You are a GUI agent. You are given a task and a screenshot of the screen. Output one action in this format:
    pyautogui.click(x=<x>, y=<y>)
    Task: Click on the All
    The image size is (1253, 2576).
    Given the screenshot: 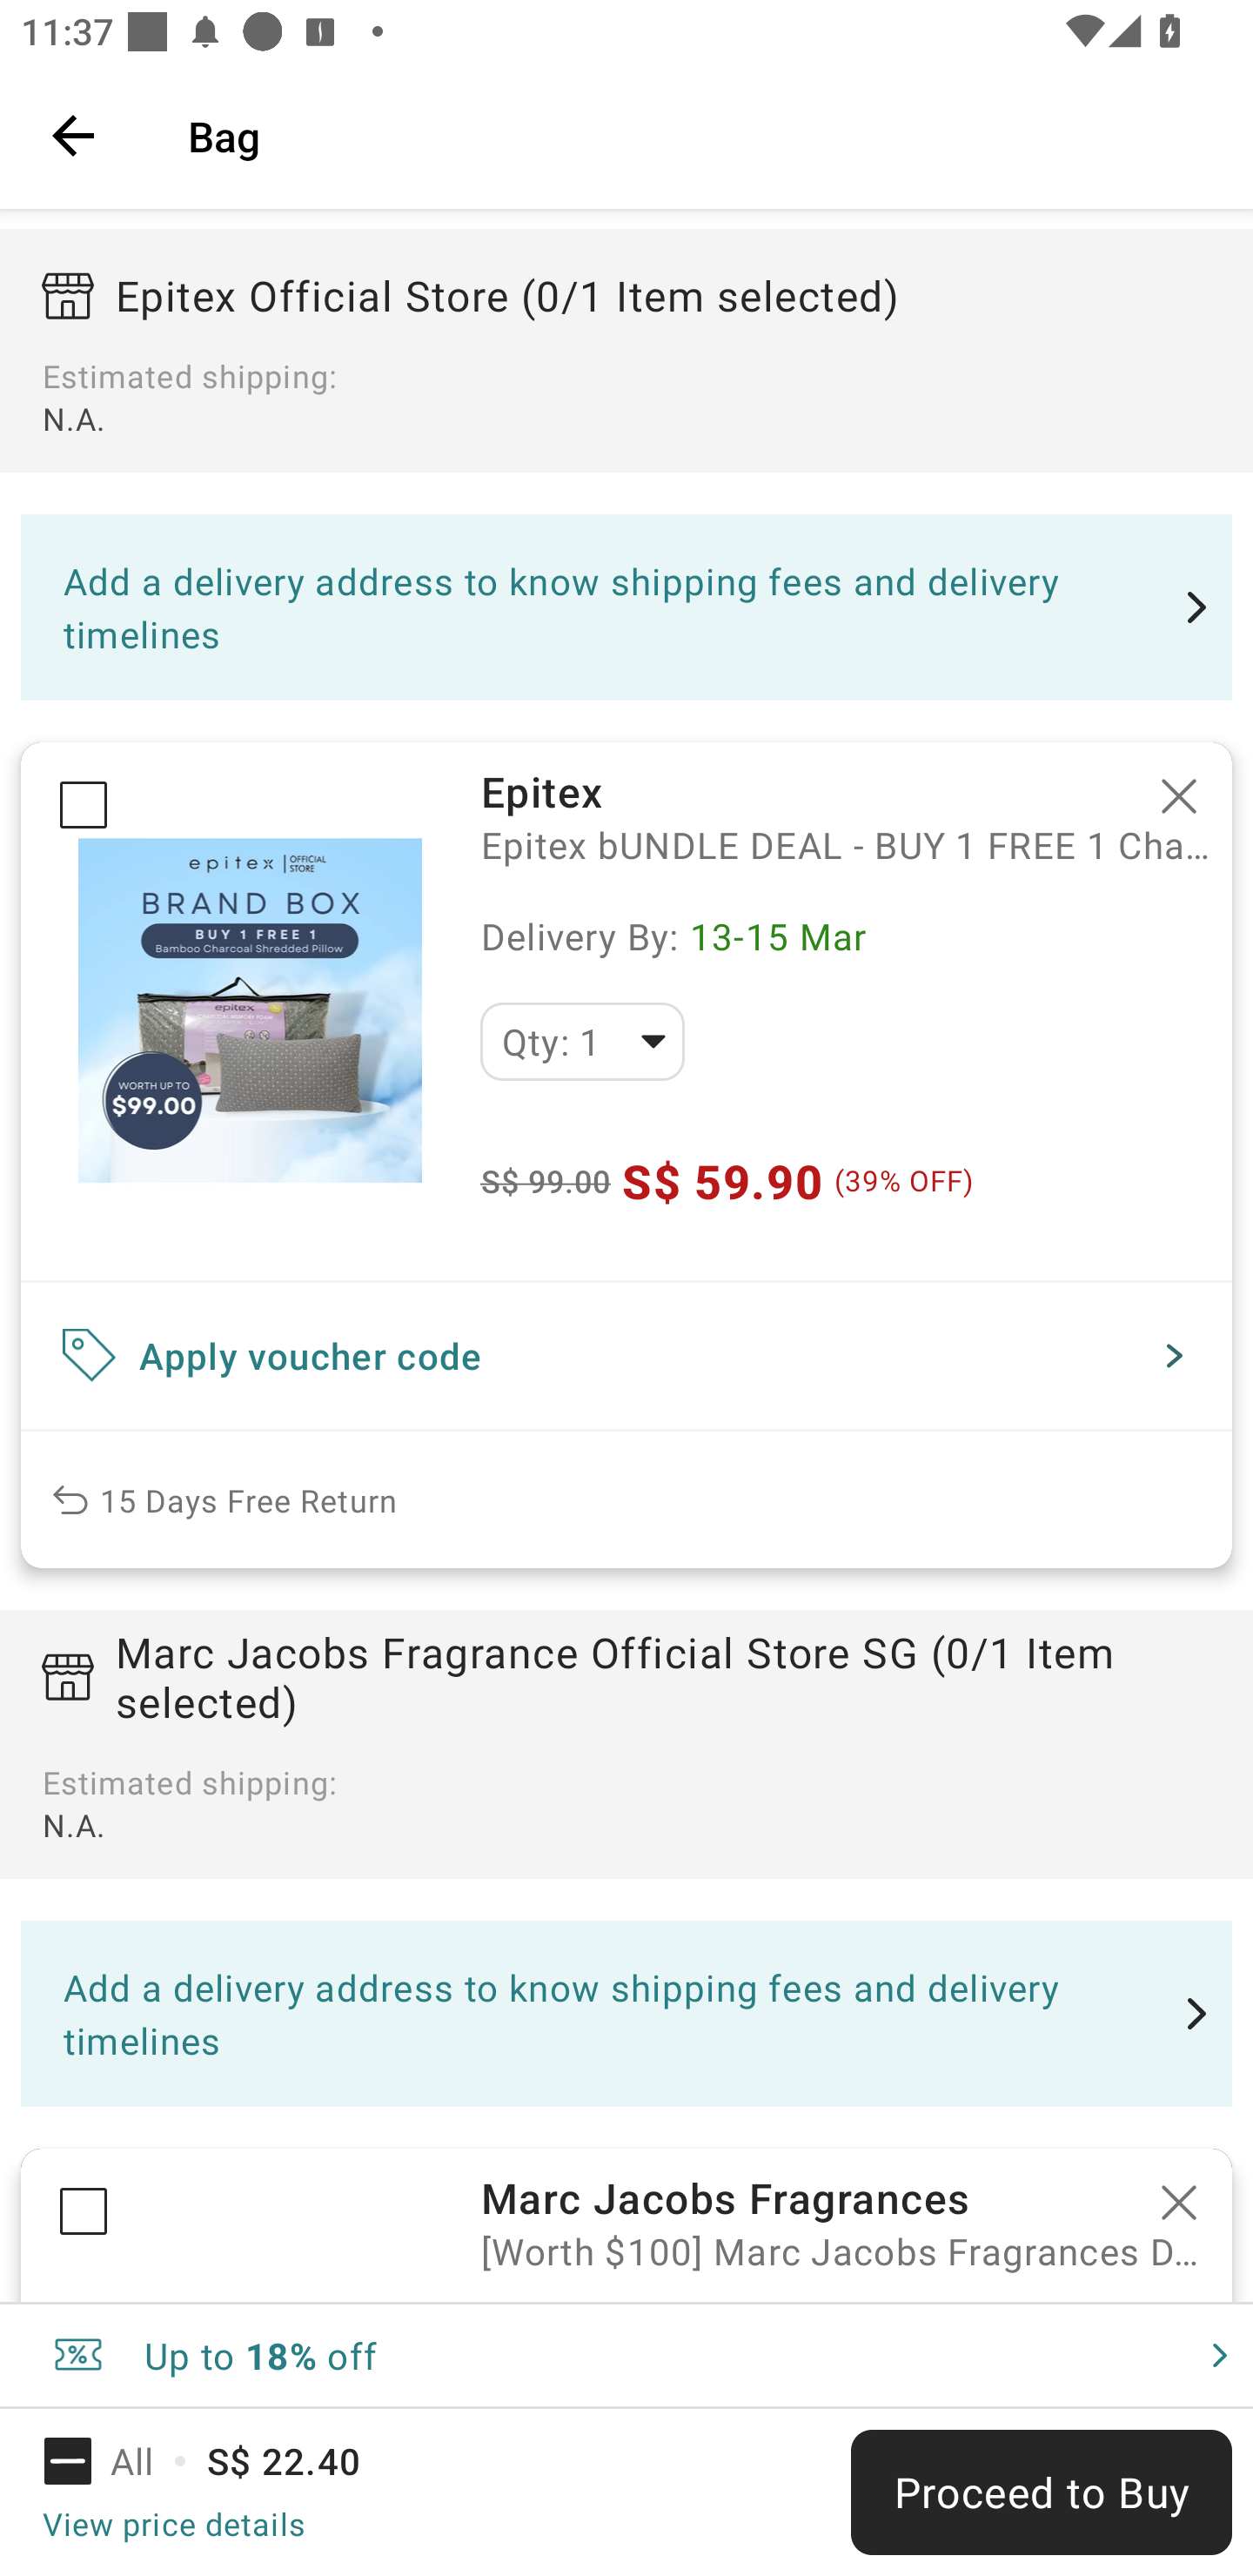 What is the action you would take?
    pyautogui.click(x=118, y=2461)
    